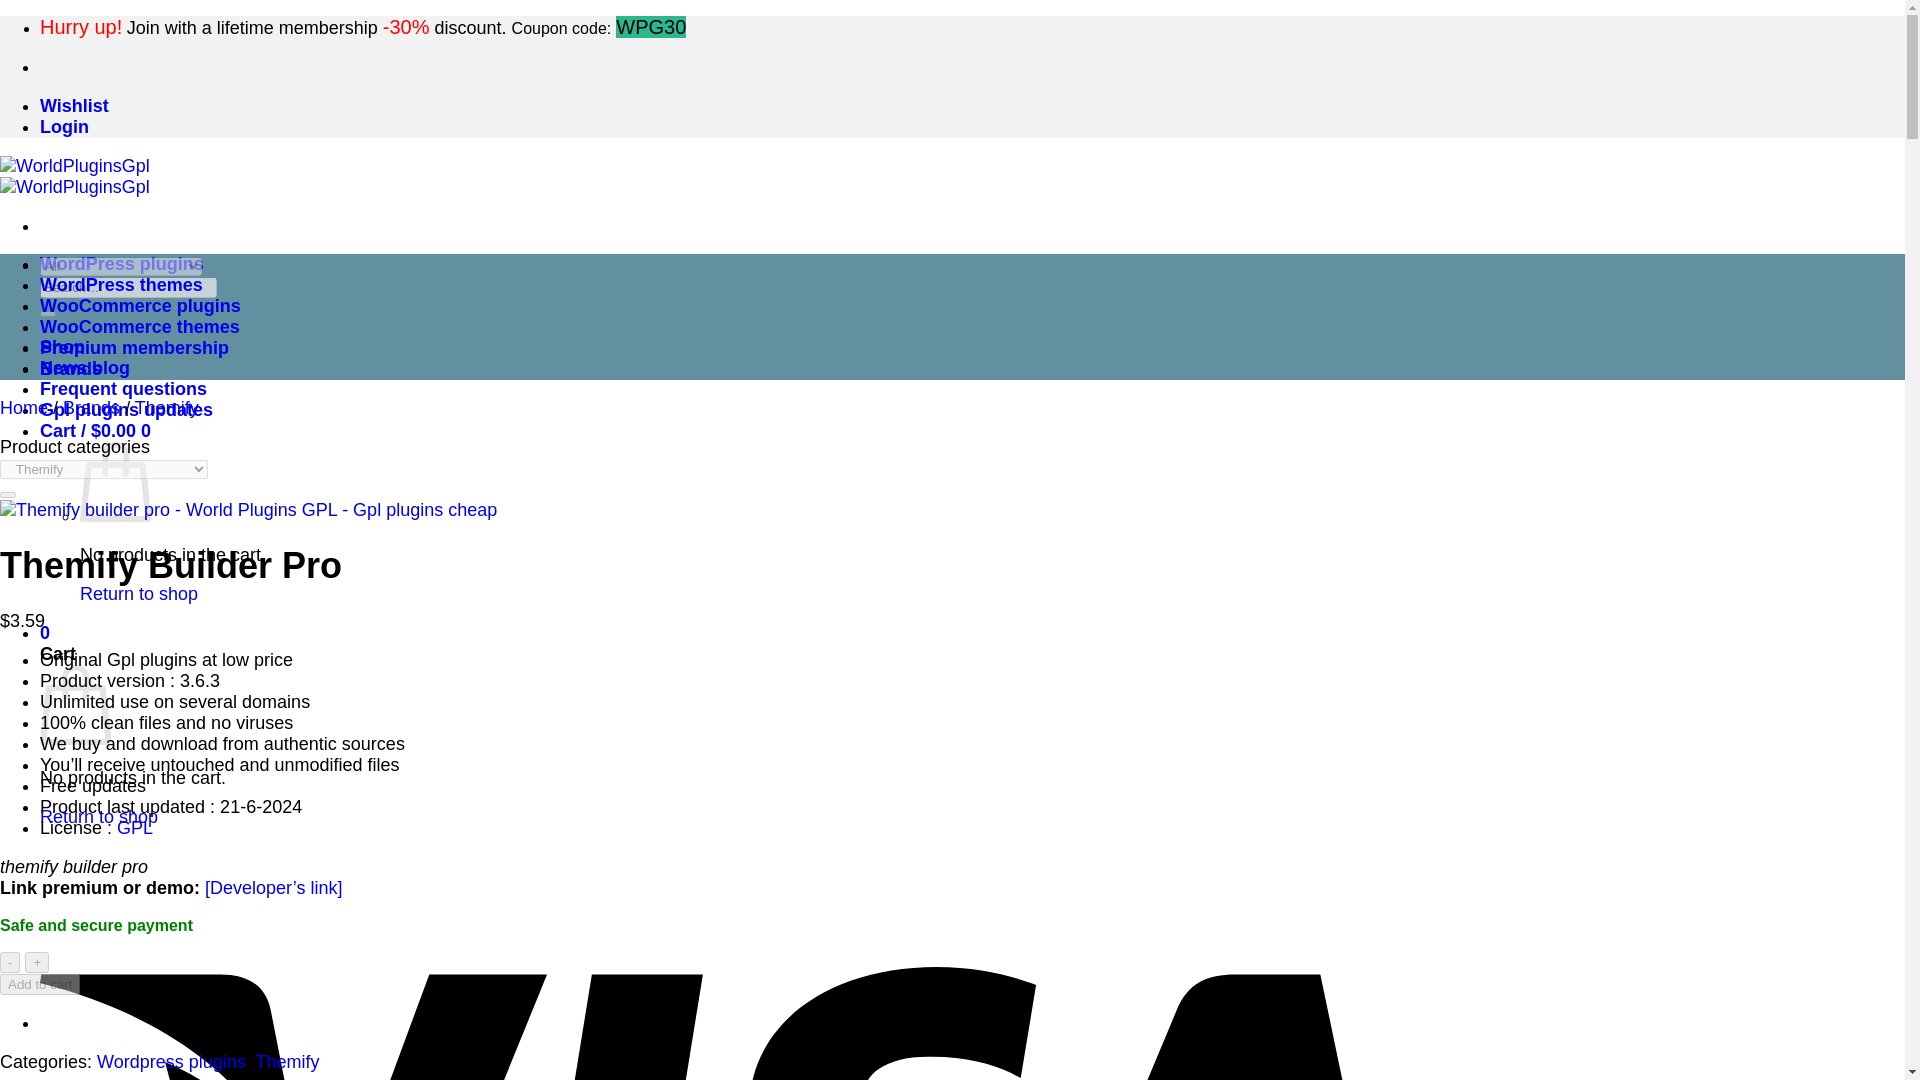  I want to click on Themify, so click(288, 1062).